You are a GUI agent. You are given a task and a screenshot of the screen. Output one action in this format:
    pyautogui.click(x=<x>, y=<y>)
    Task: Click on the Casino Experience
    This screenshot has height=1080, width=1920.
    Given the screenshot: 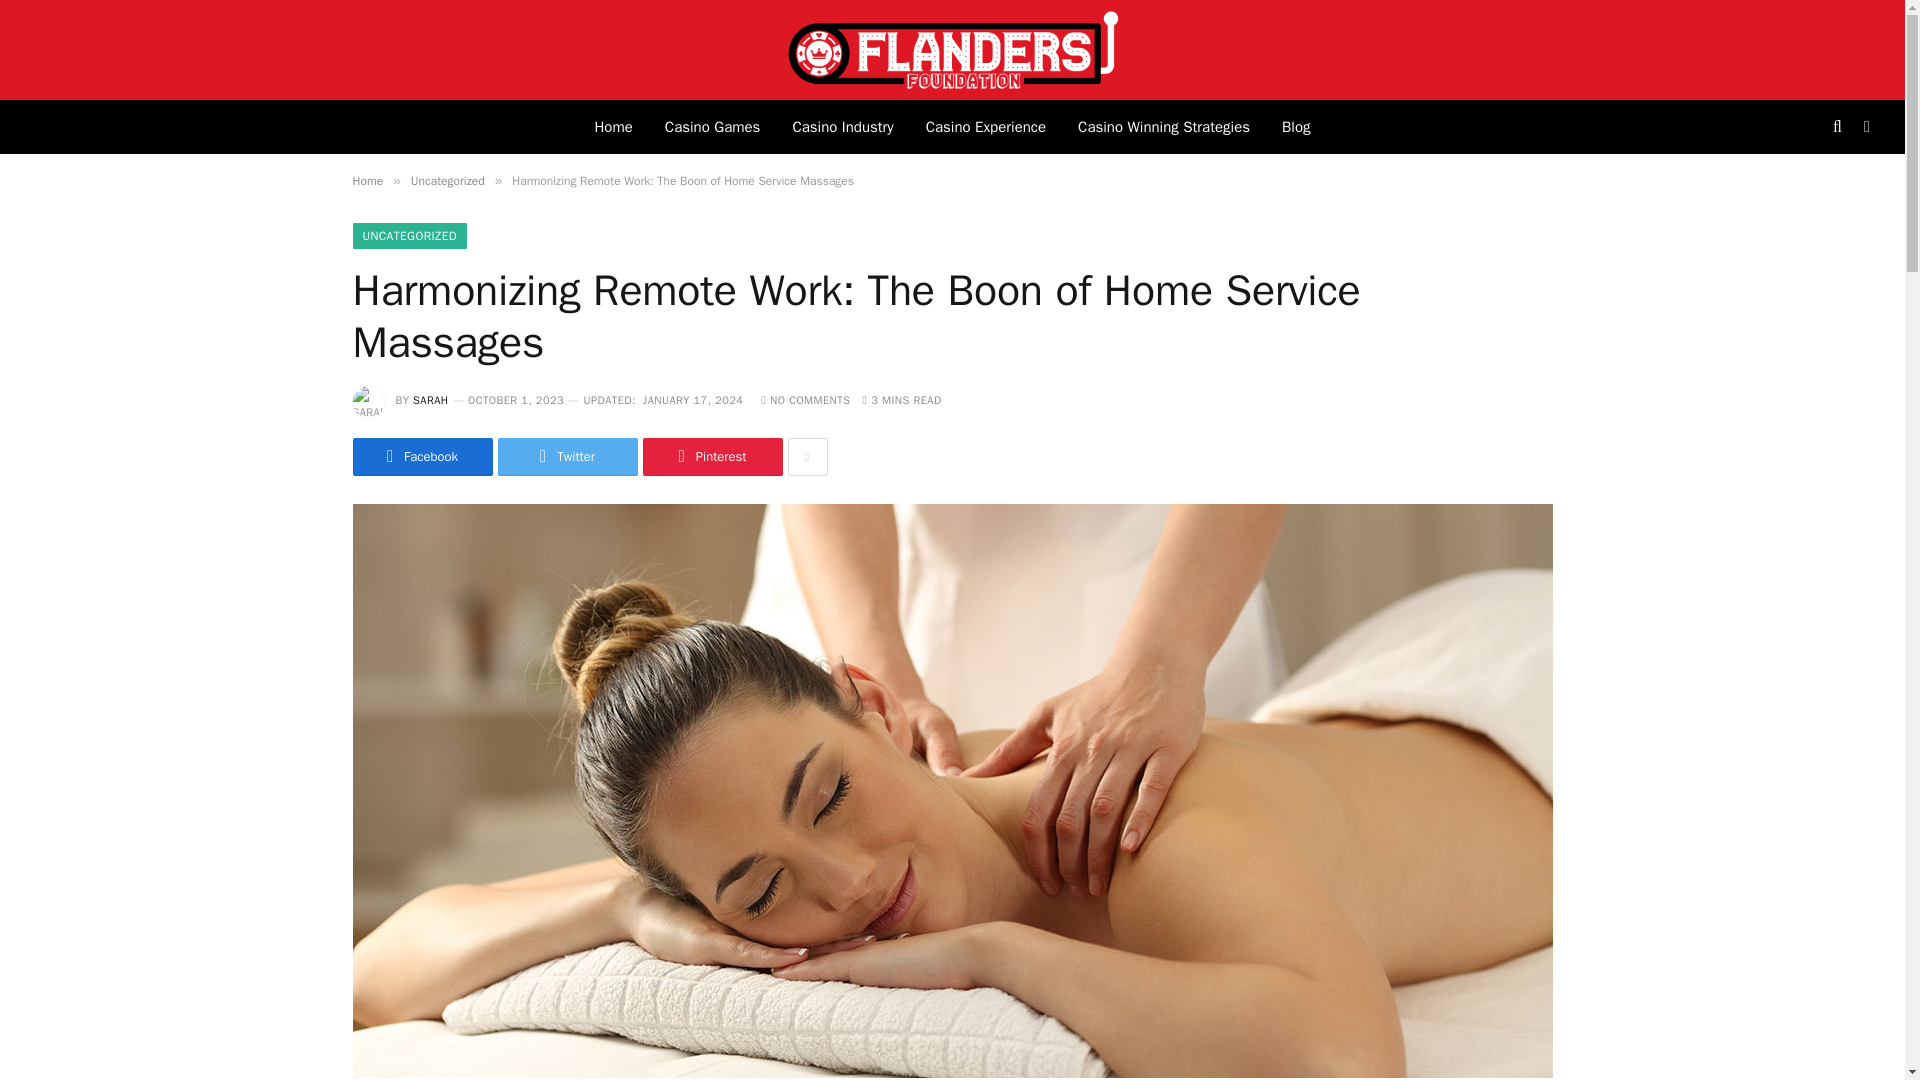 What is the action you would take?
    pyautogui.click(x=986, y=127)
    